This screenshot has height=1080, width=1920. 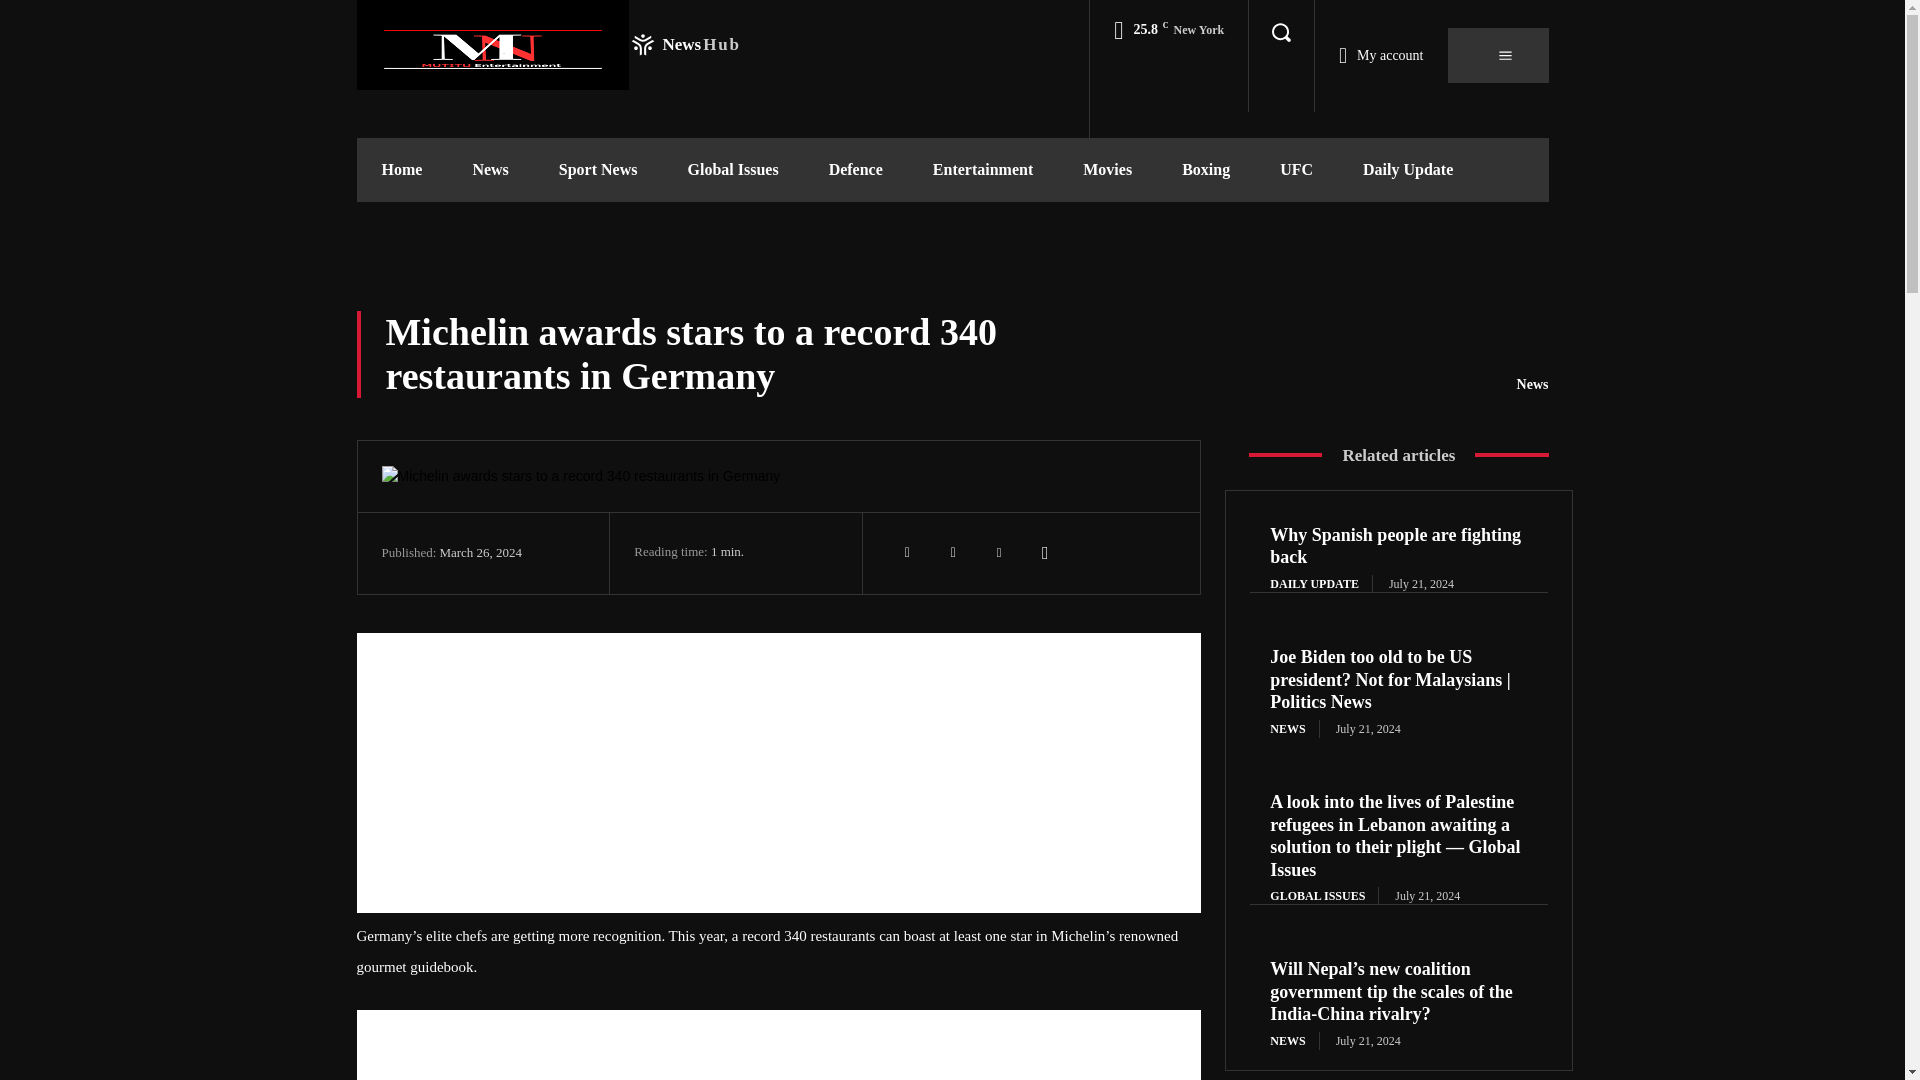 What do you see at coordinates (547, 44) in the screenshot?
I see `Michelin awards stars to a record 340 restaurants in Germany` at bounding box center [547, 44].